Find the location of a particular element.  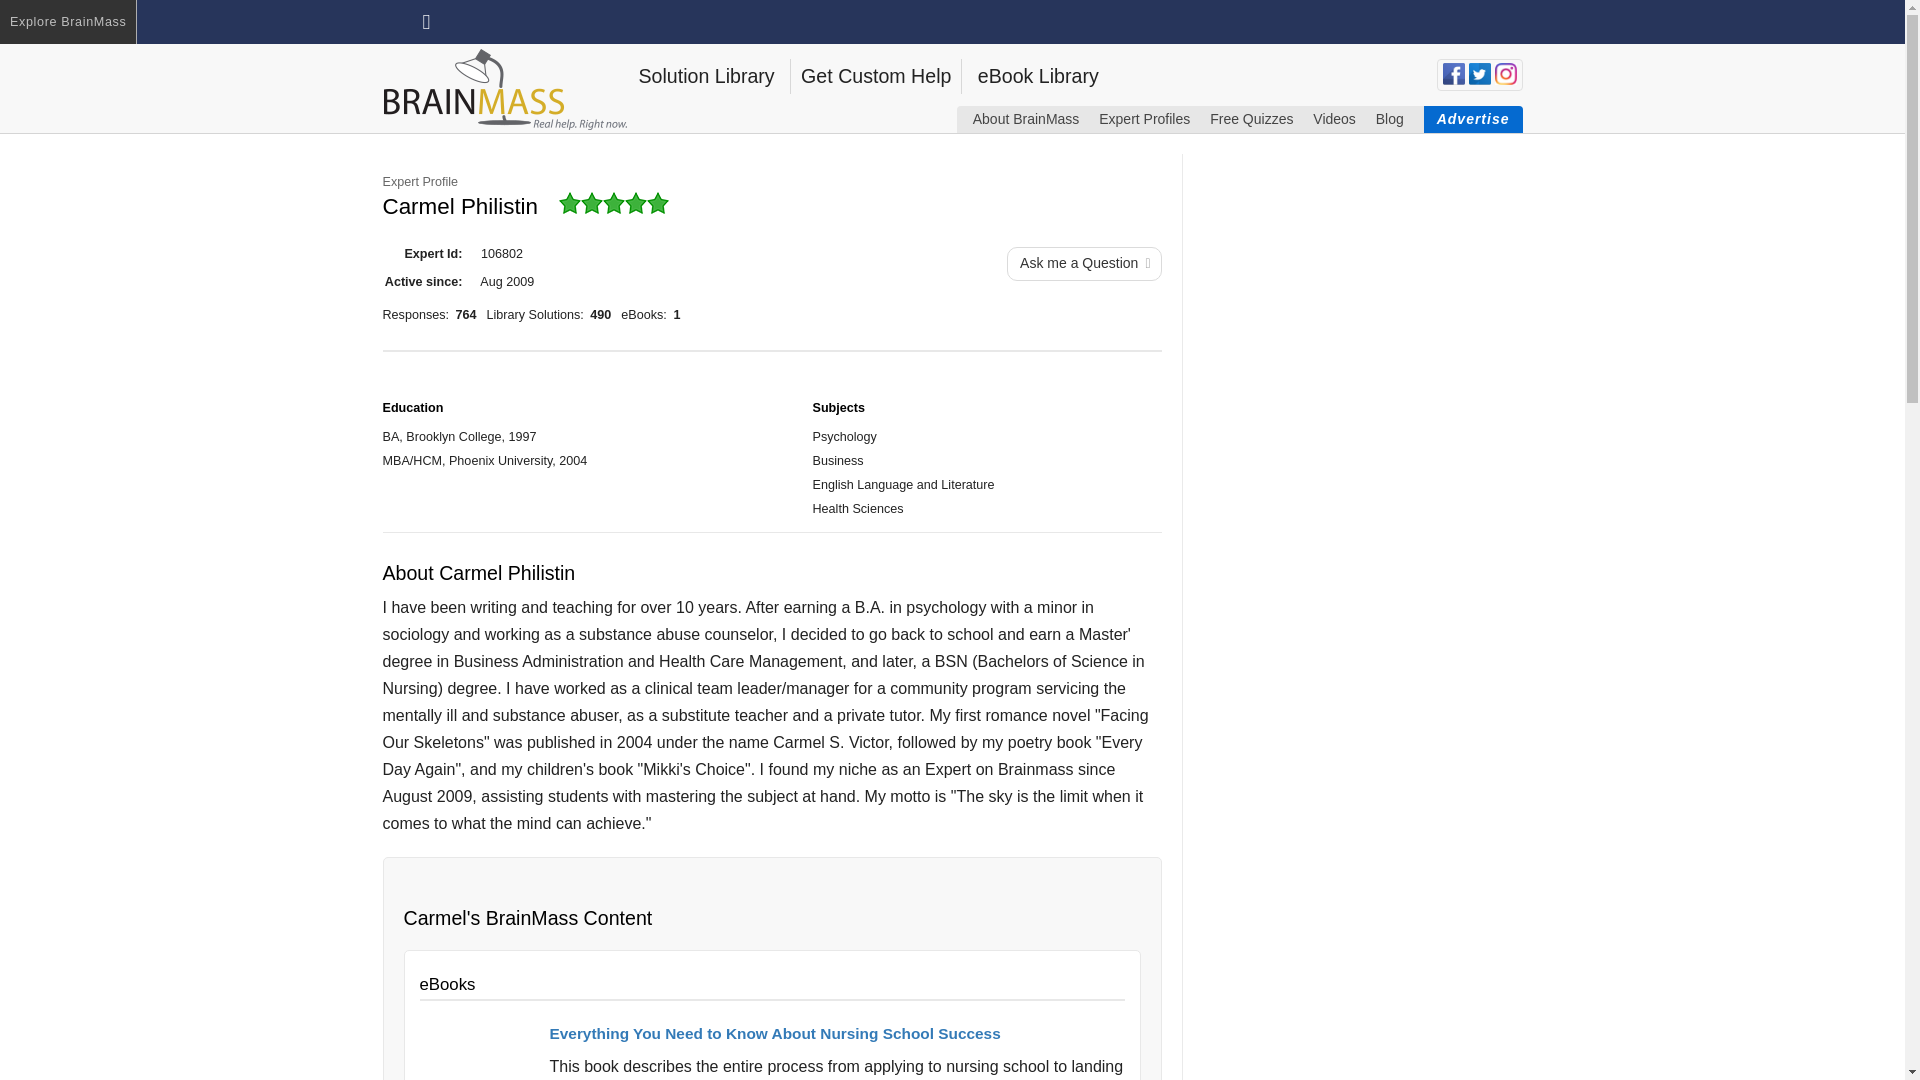

eBook Library is located at coordinates (1038, 76).